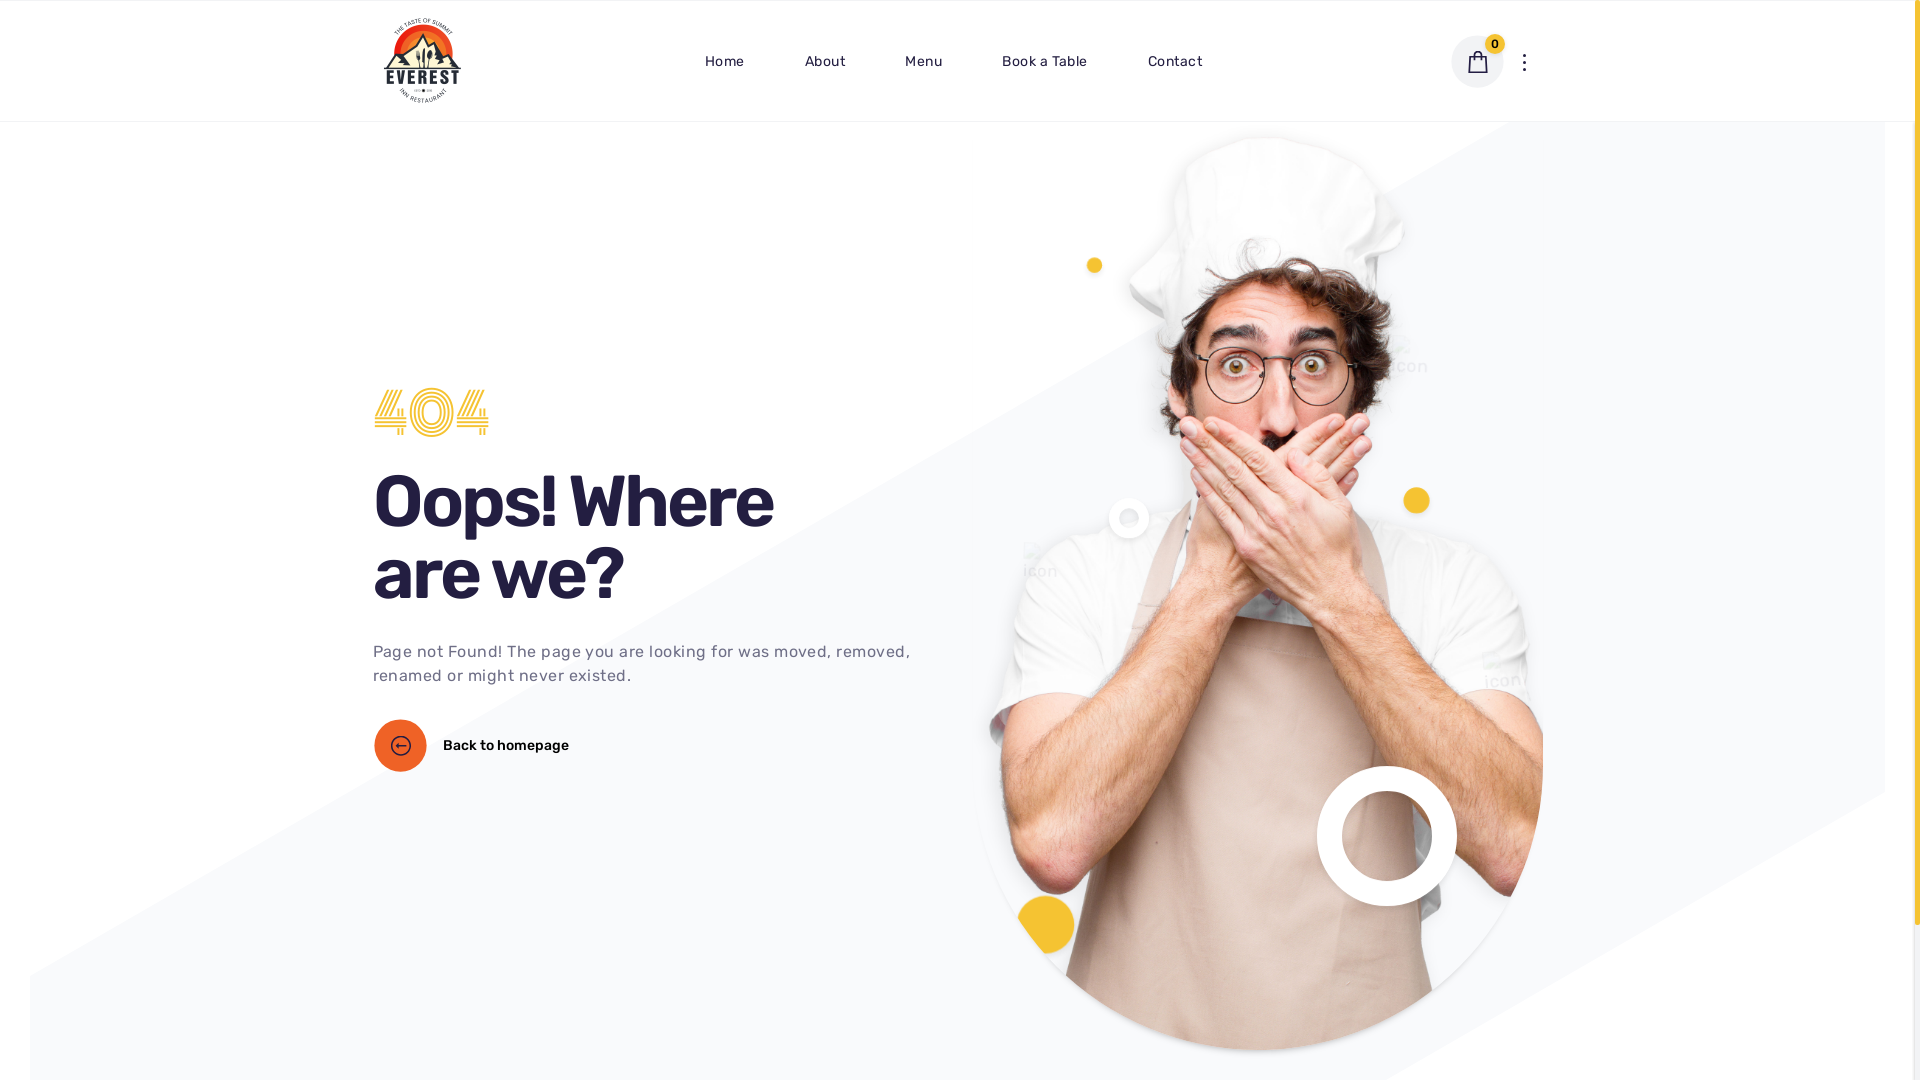 The image size is (1920, 1080). Describe the element at coordinates (470, 746) in the screenshot. I see `Back to homepage` at that location.